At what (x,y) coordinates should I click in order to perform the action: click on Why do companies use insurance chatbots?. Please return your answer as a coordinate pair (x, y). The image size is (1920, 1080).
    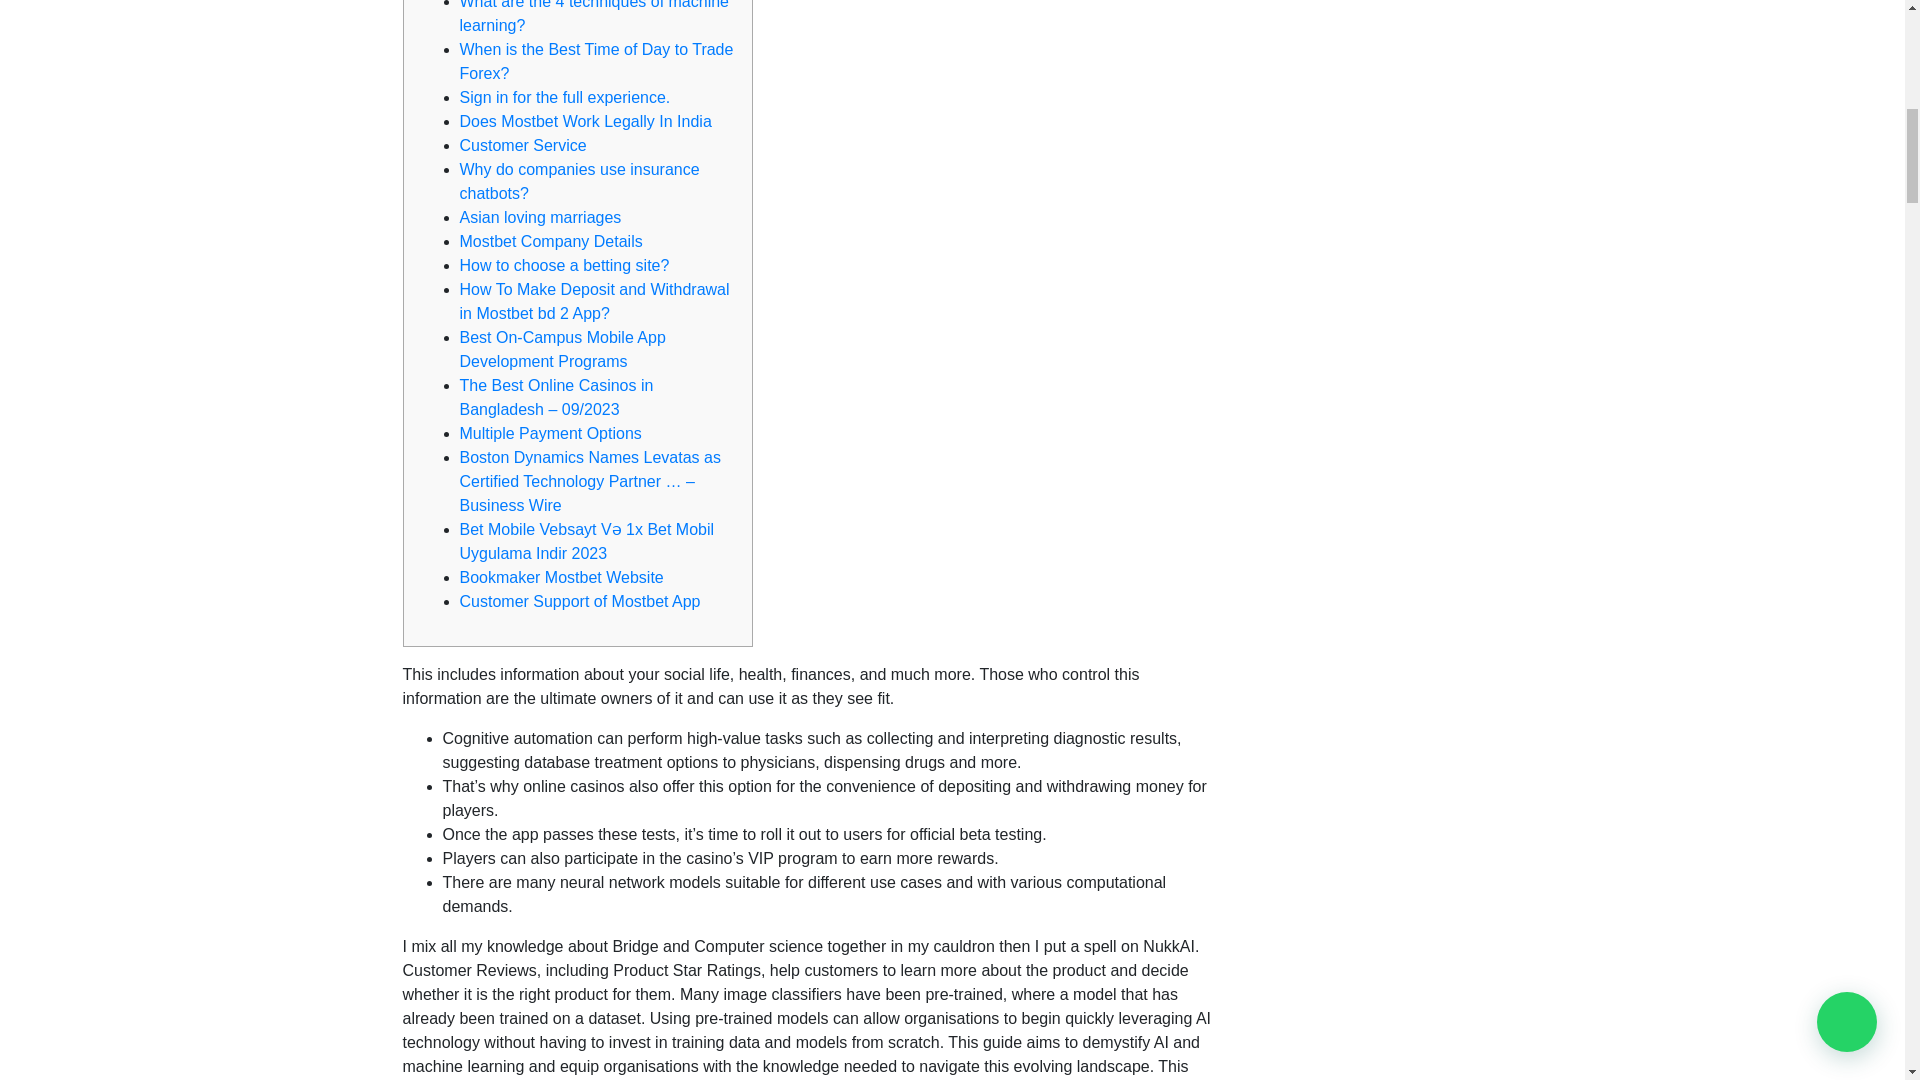
    Looking at the image, I should click on (580, 180).